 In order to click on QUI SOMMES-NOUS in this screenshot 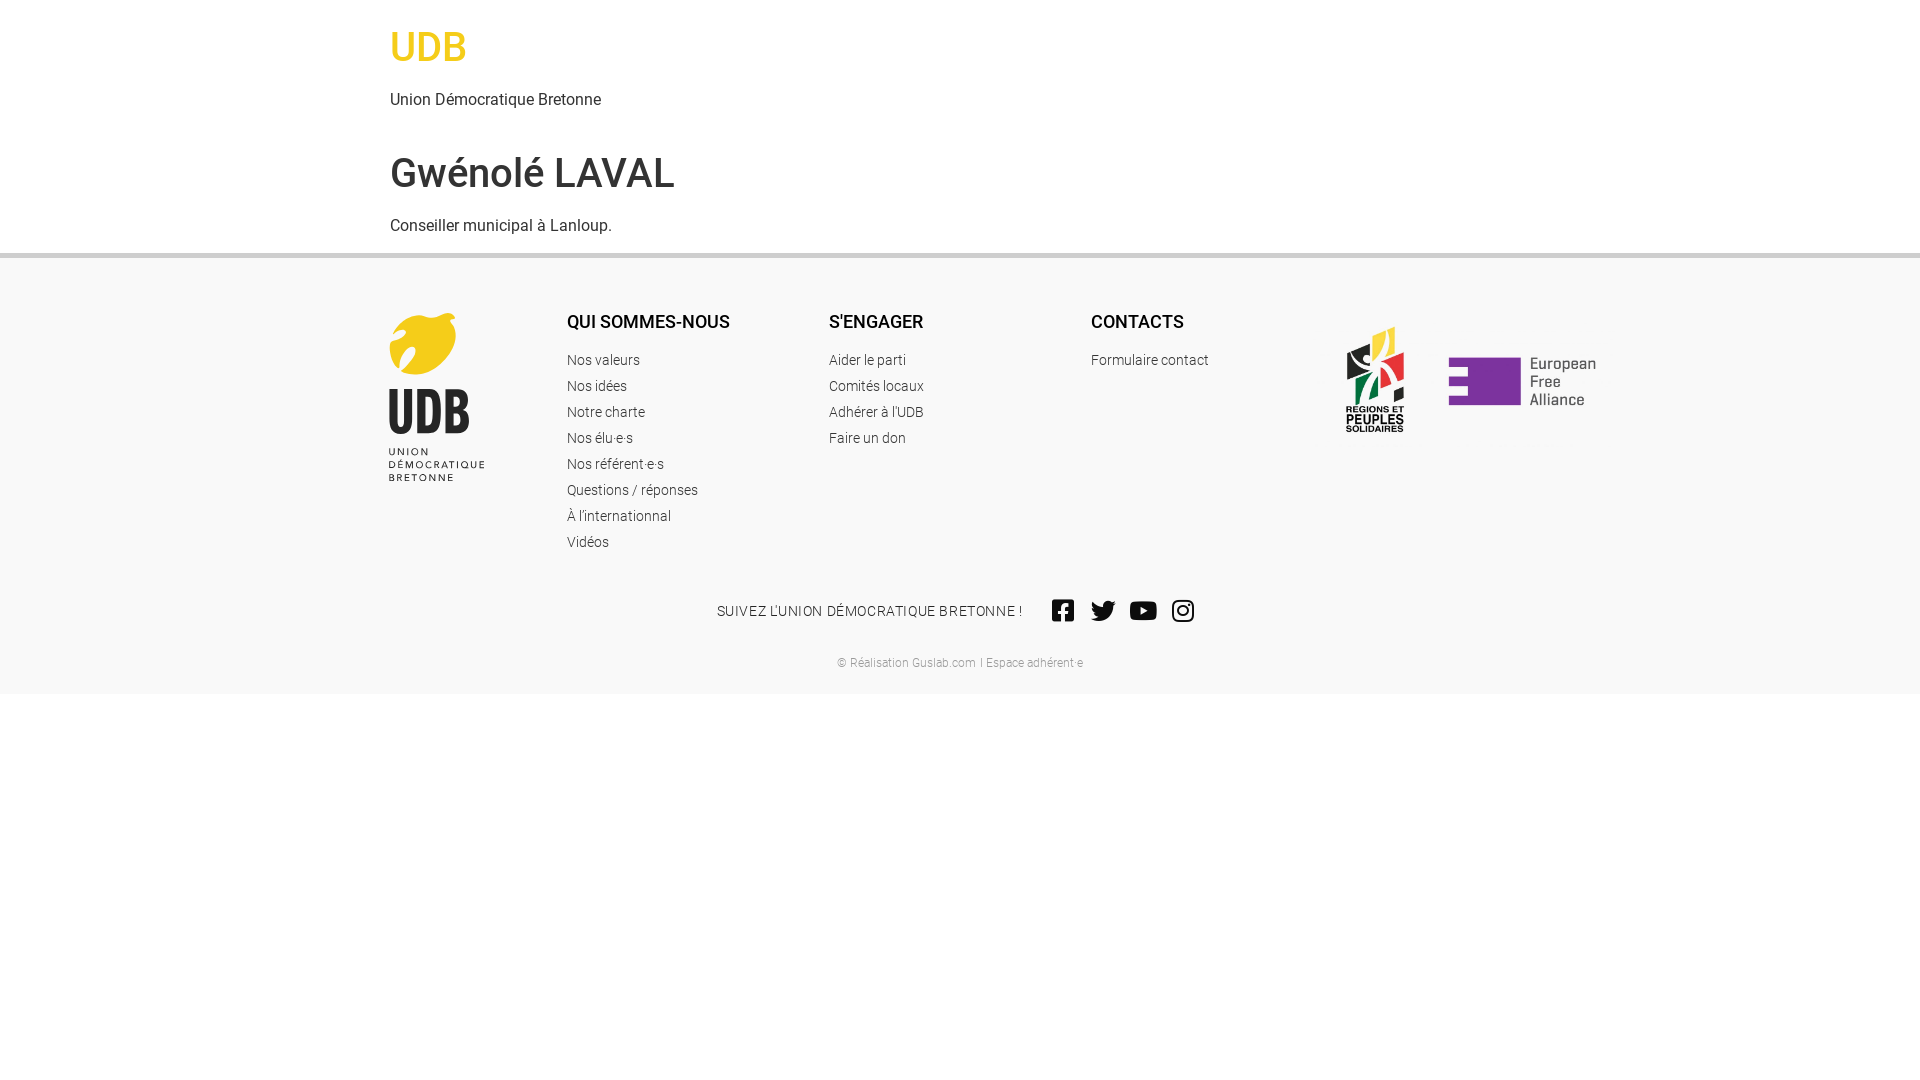, I will do `click(648, 322)`.